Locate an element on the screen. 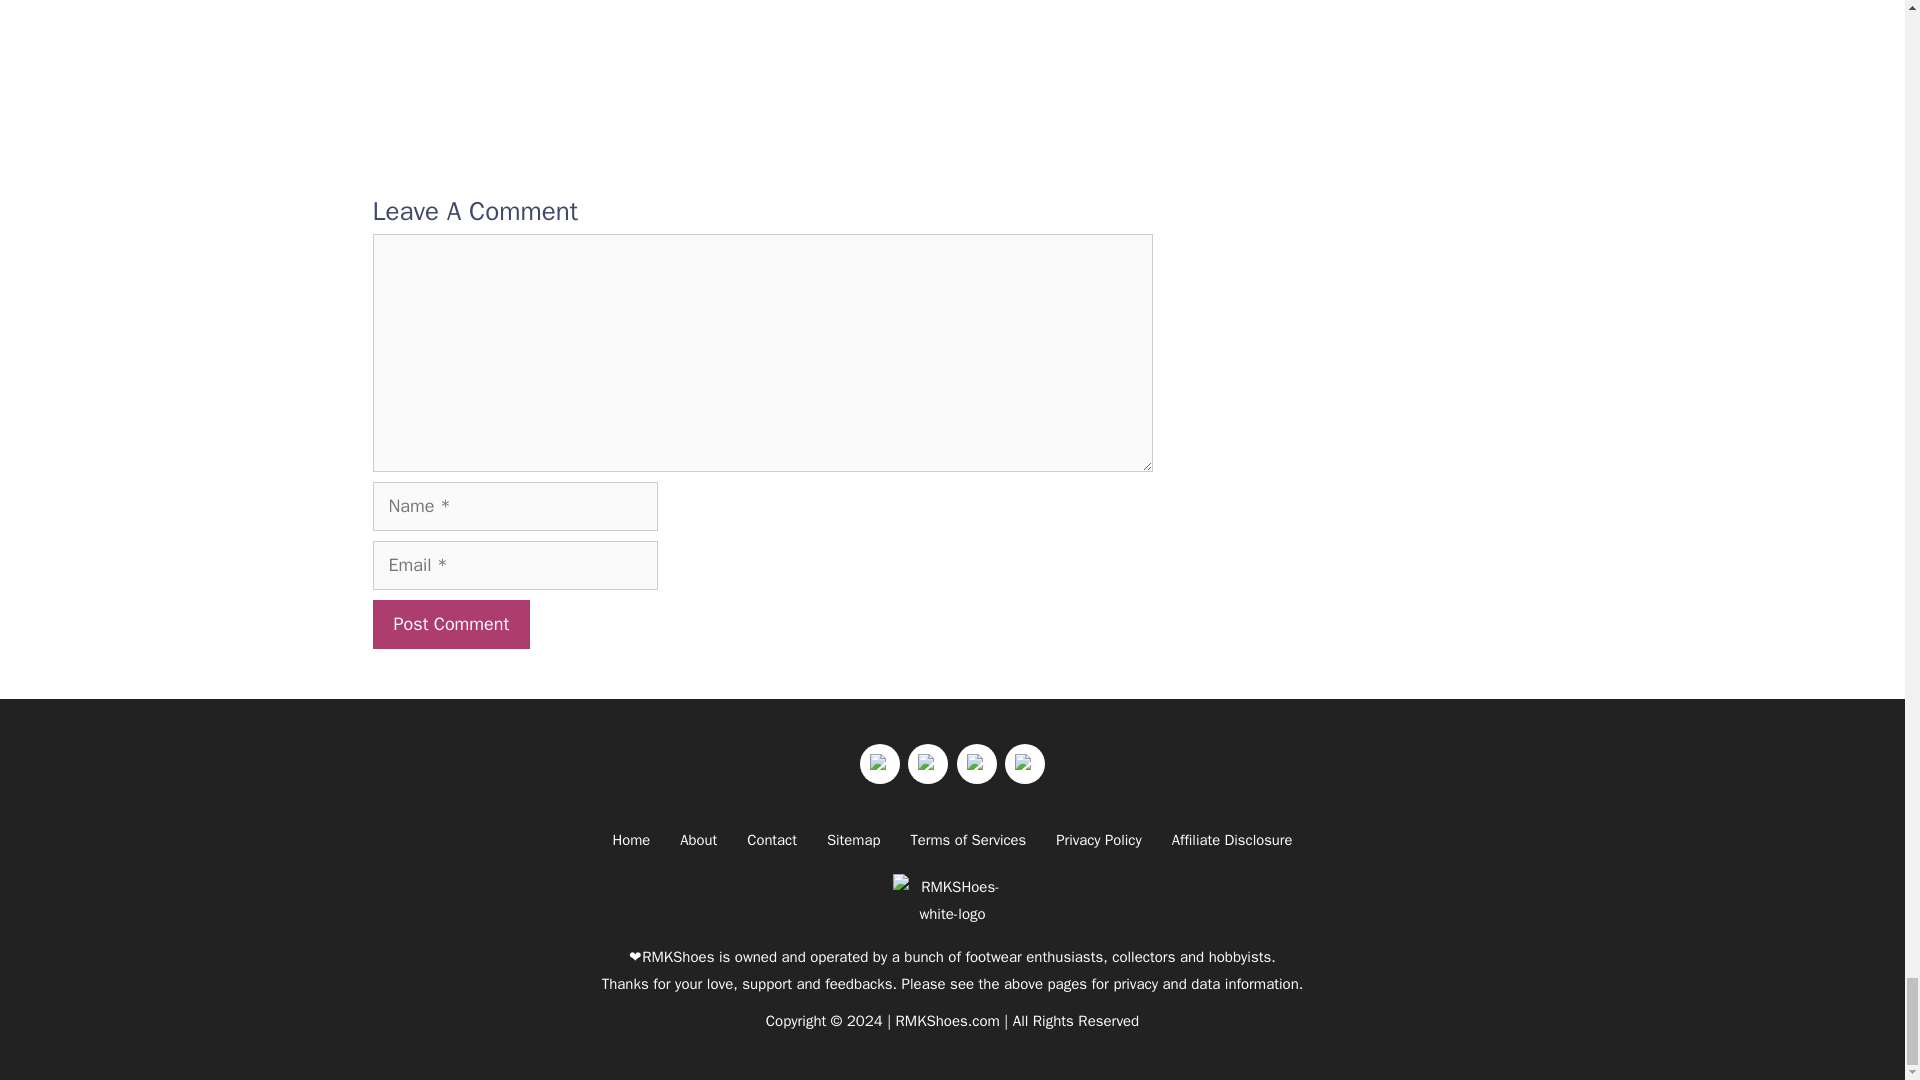 The width and height of the screenshot is (1920, 1080). Youtube is located at coordinates (976, 764).